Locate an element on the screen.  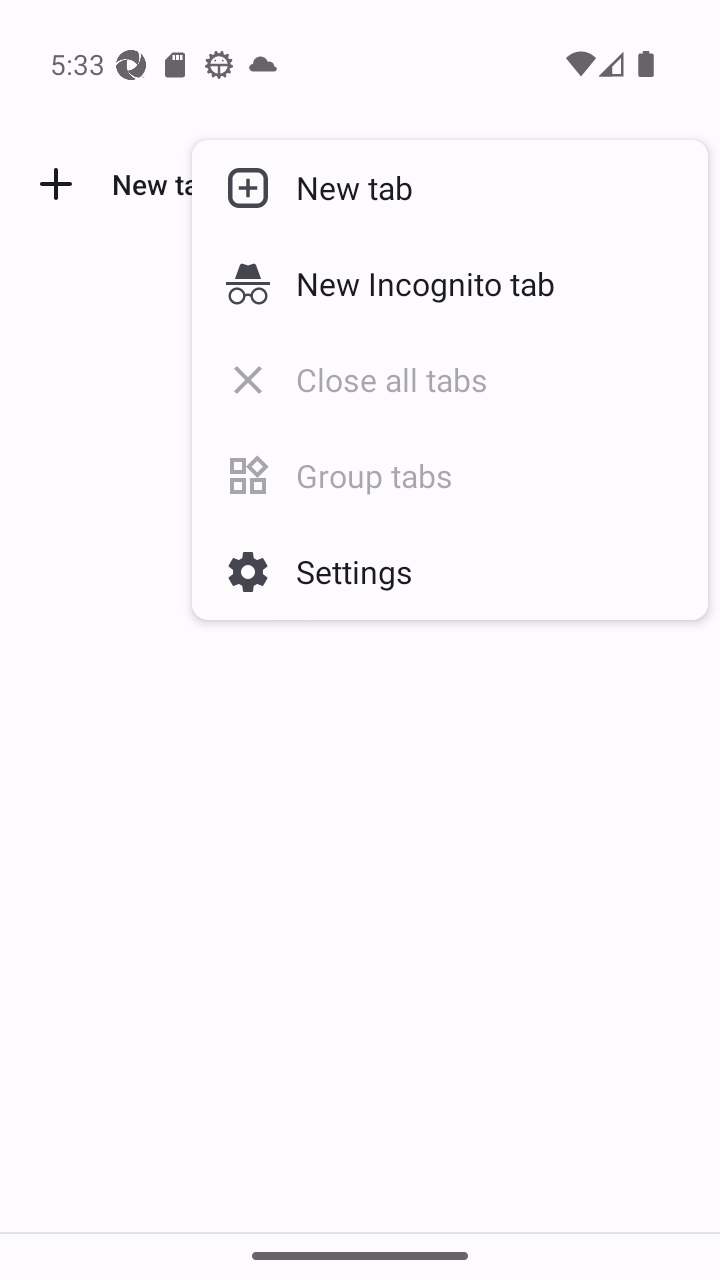
New tab is located at coordinates (450, 187).